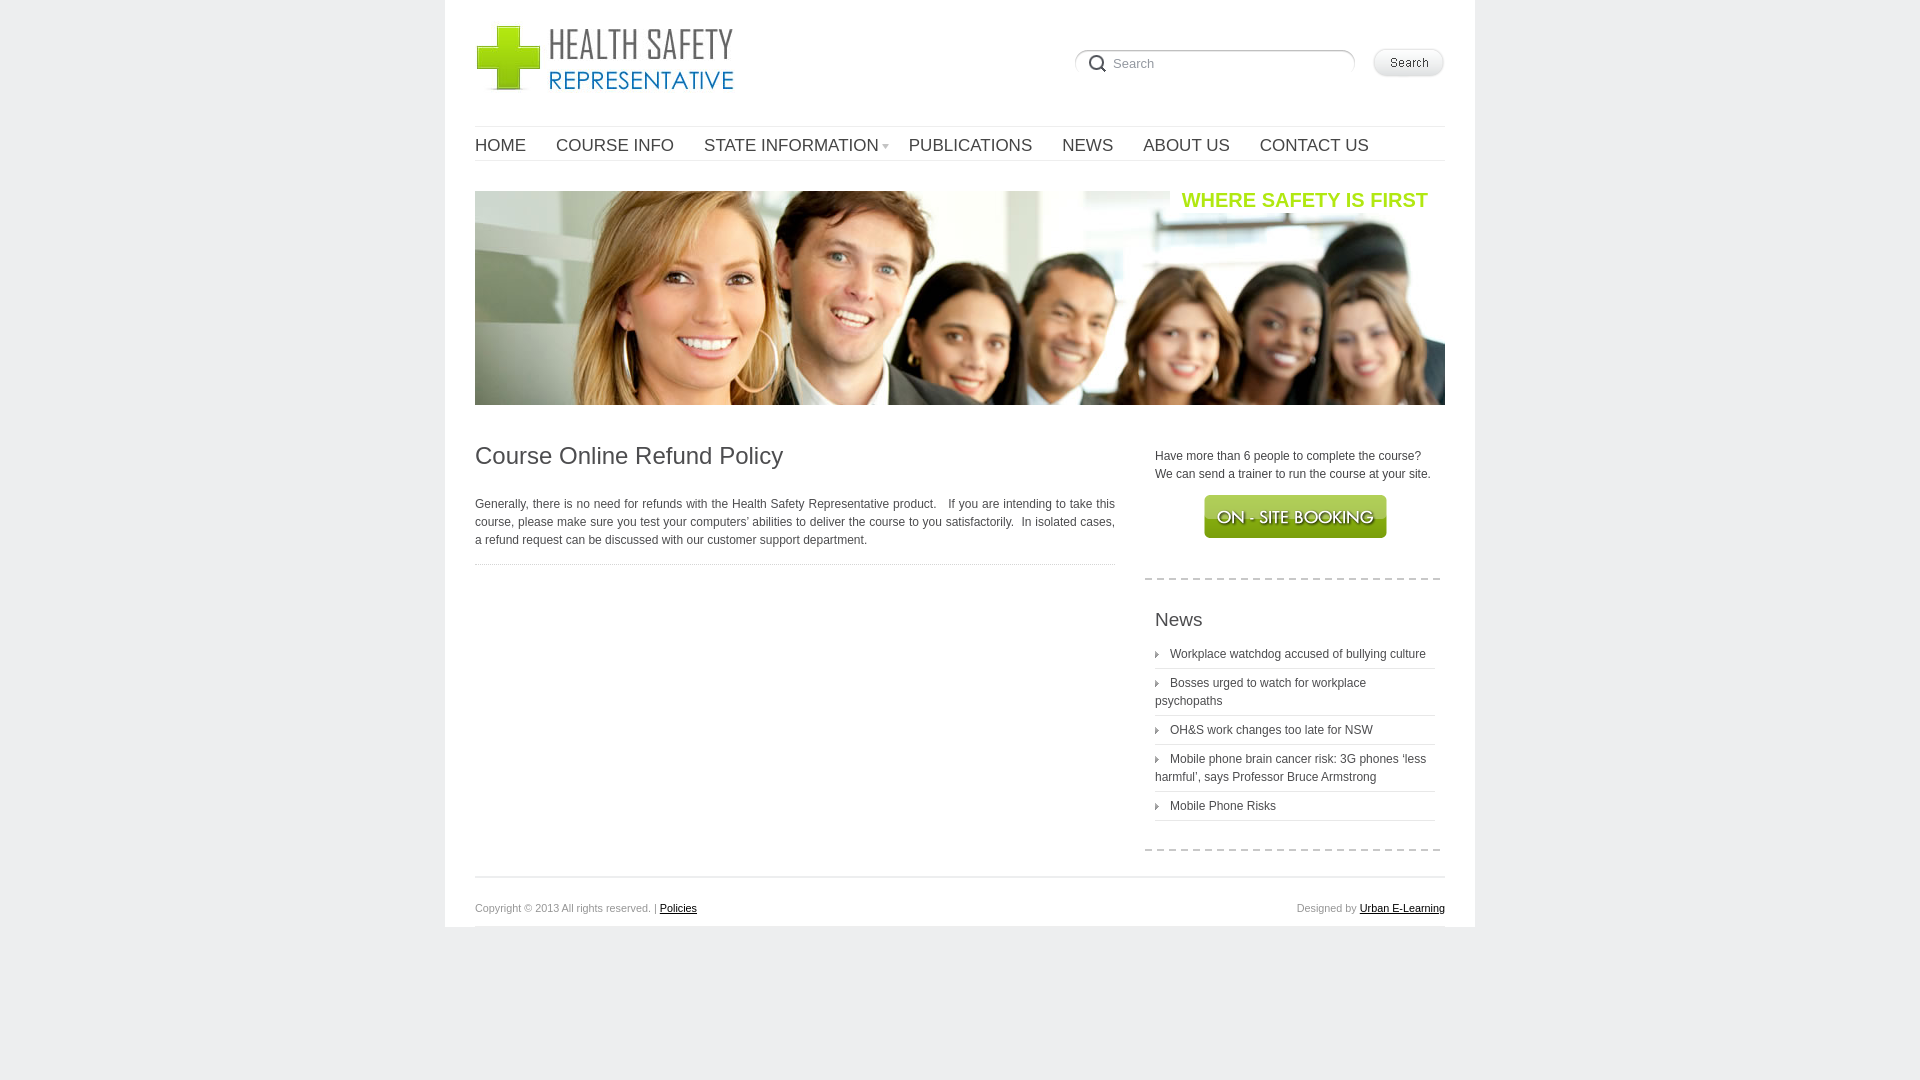 The height and width of the screenshot is (1080, 1920). I want to click on PUBLICATIONS, so click(970, 146).